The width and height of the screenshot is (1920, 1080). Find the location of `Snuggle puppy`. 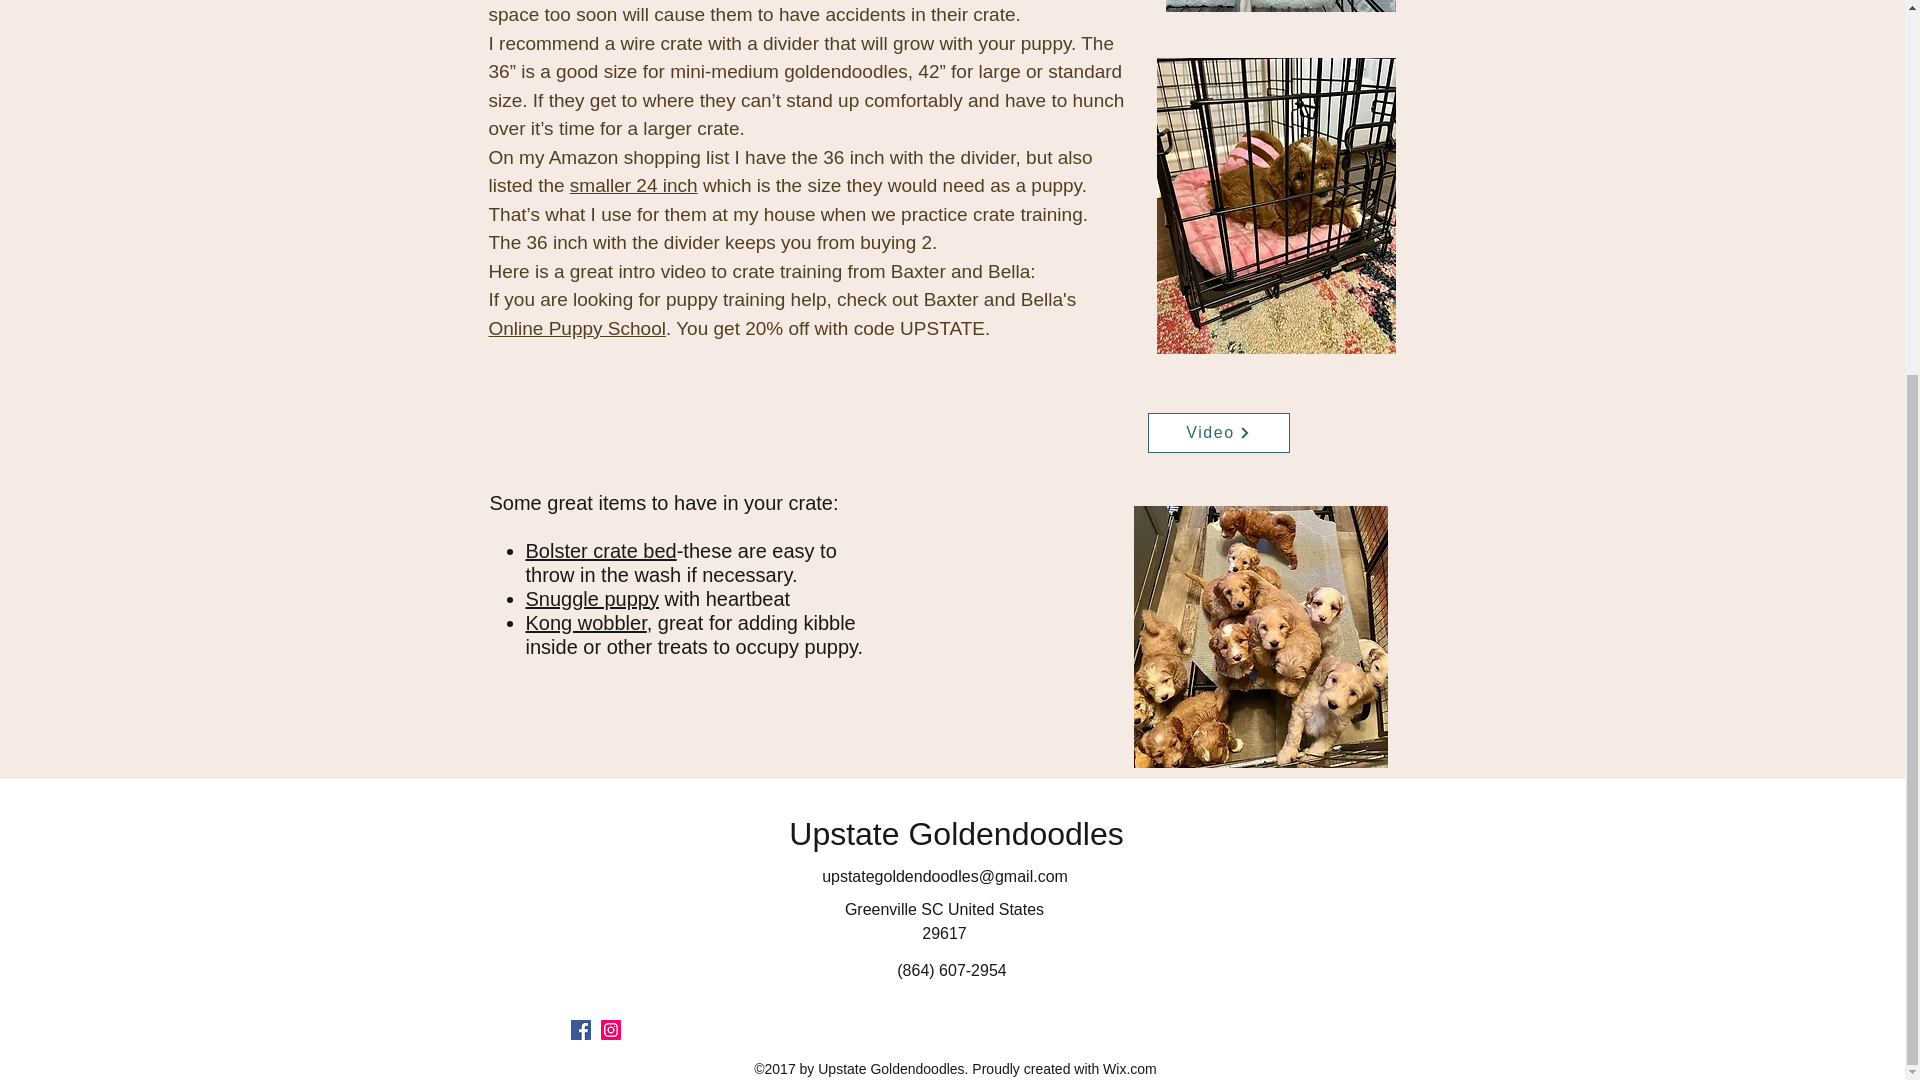

Snuggle puppy is located at coordinates (592, 598).